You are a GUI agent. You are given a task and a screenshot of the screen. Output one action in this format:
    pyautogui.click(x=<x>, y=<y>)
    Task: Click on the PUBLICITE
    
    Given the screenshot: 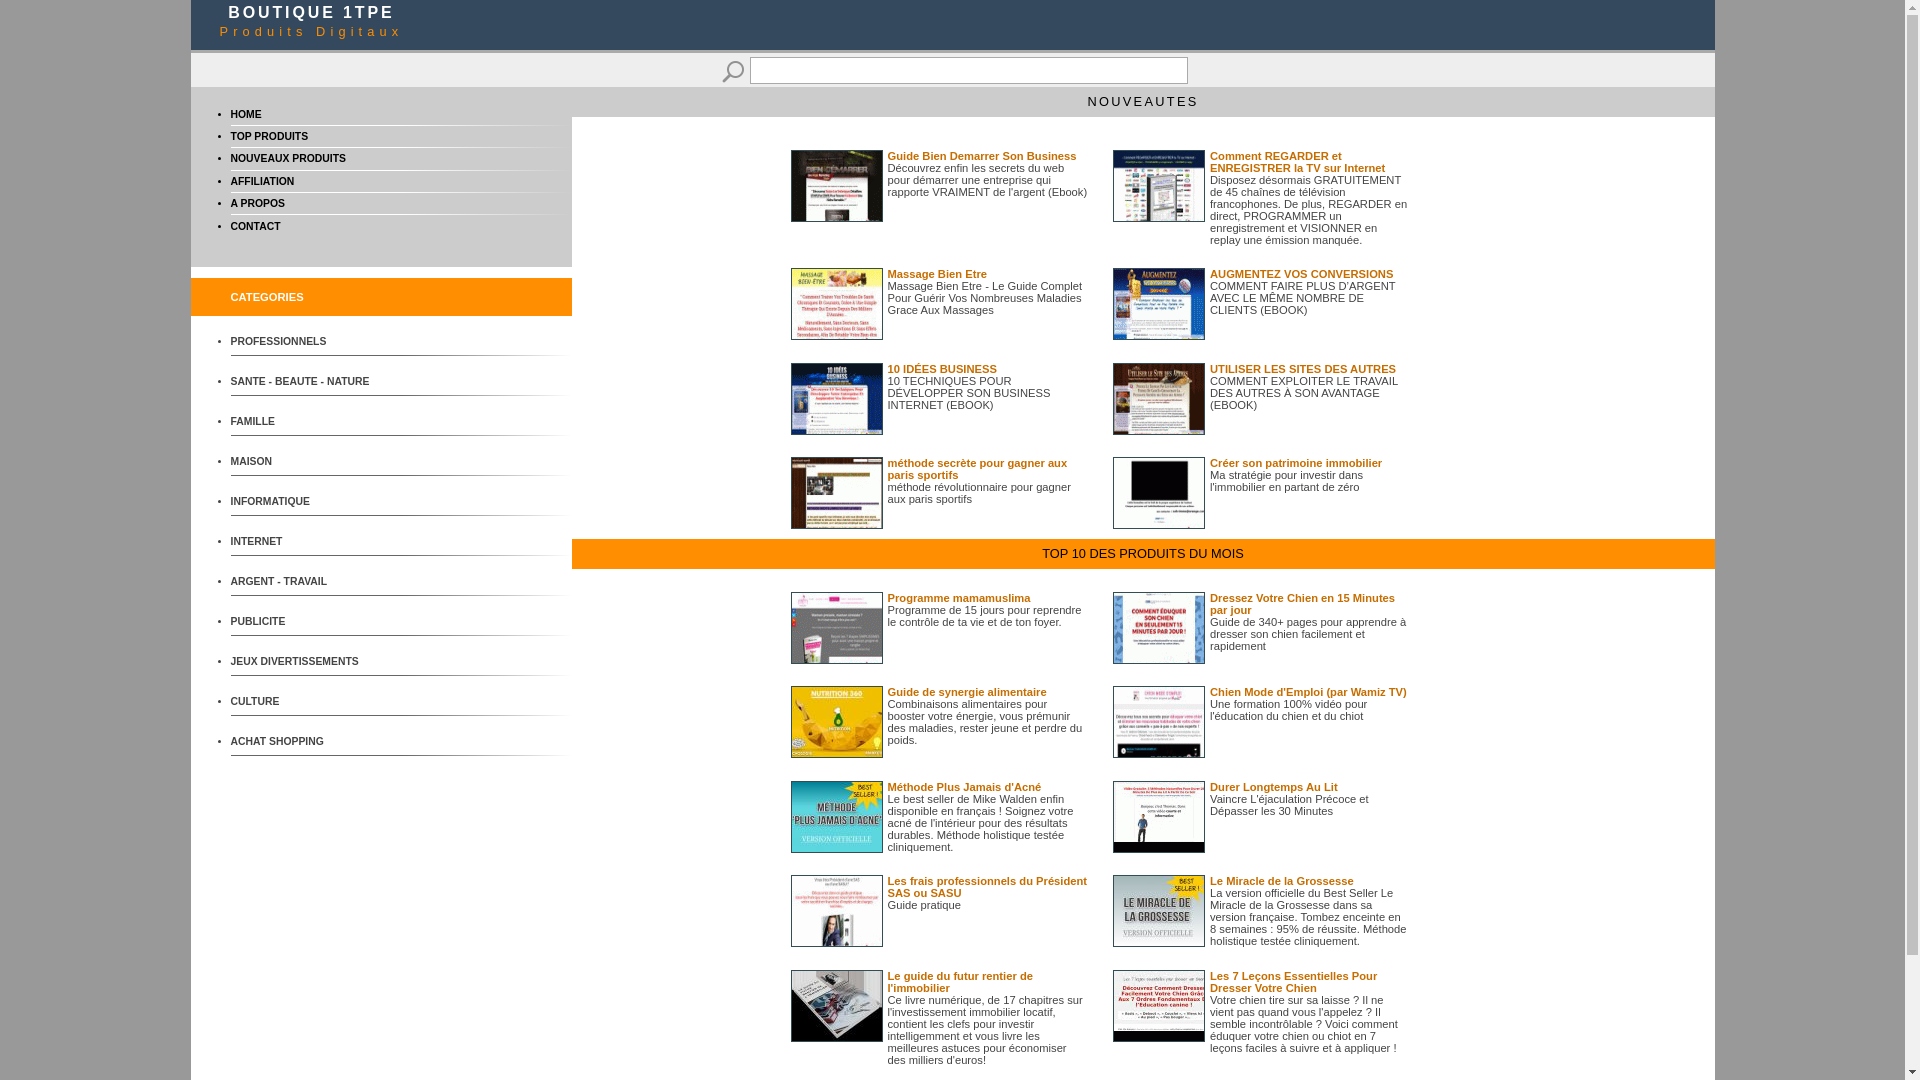 What is the action you would take?
    pyautogui.click(x=305, y=622)
    